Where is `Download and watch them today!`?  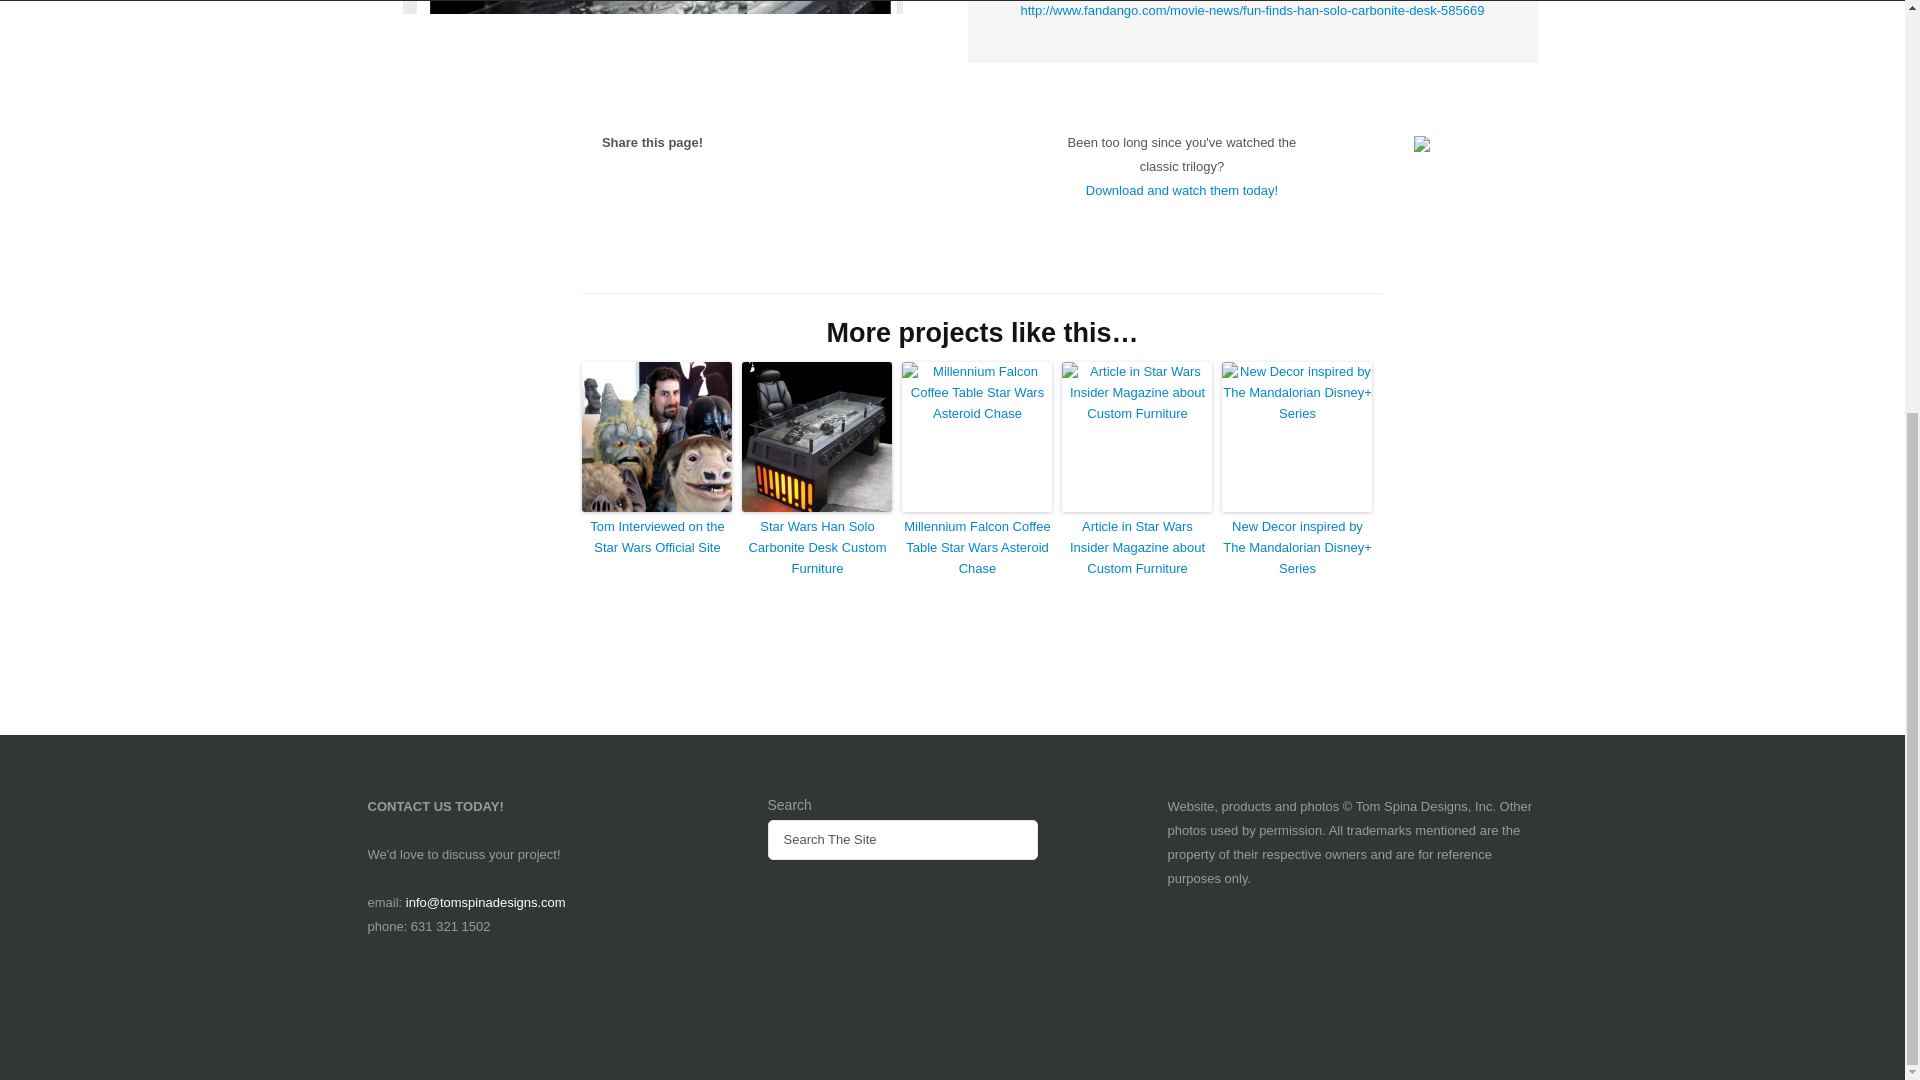
Download and watch them today! is located at coordinates (1182, 190).